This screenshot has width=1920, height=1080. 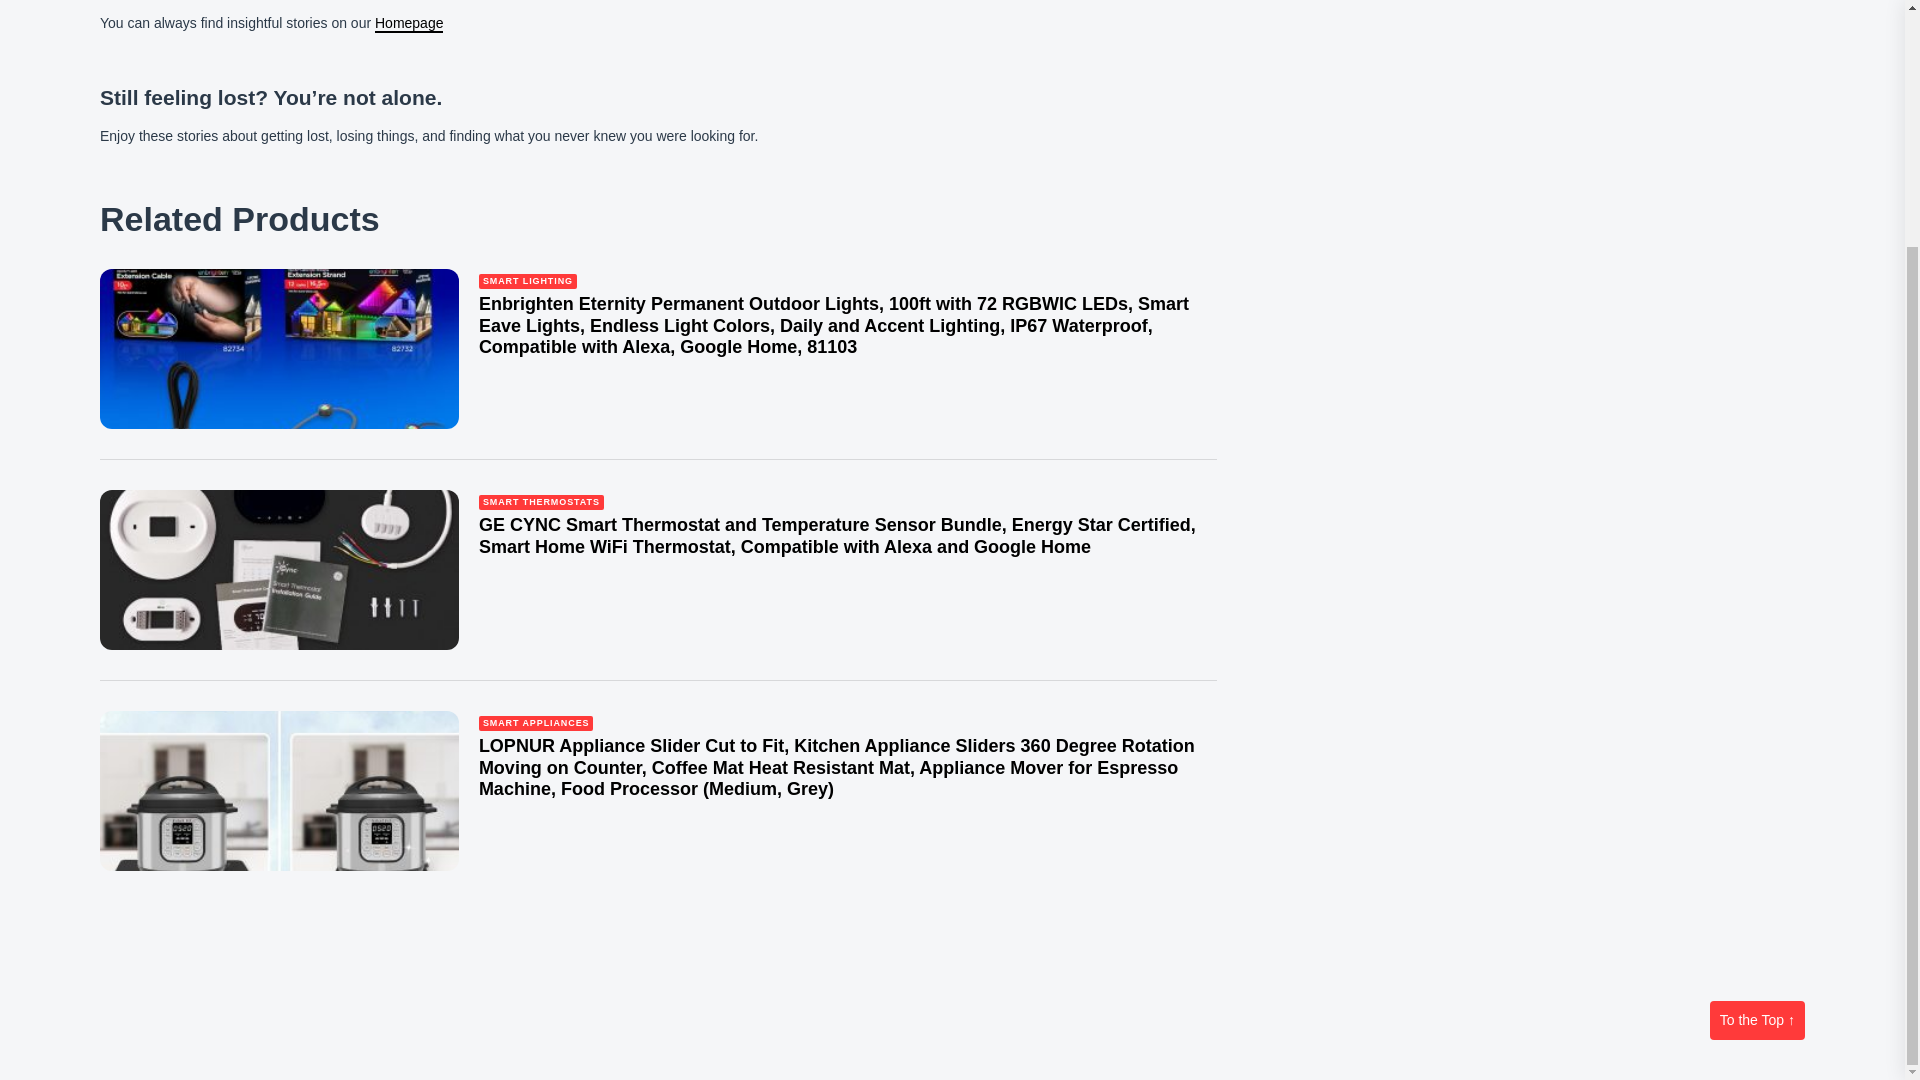 What do you see at coordinates (536, 724) in the screenshot?
I see `SMART APPLIANCES` at bounding box center [536, 724].